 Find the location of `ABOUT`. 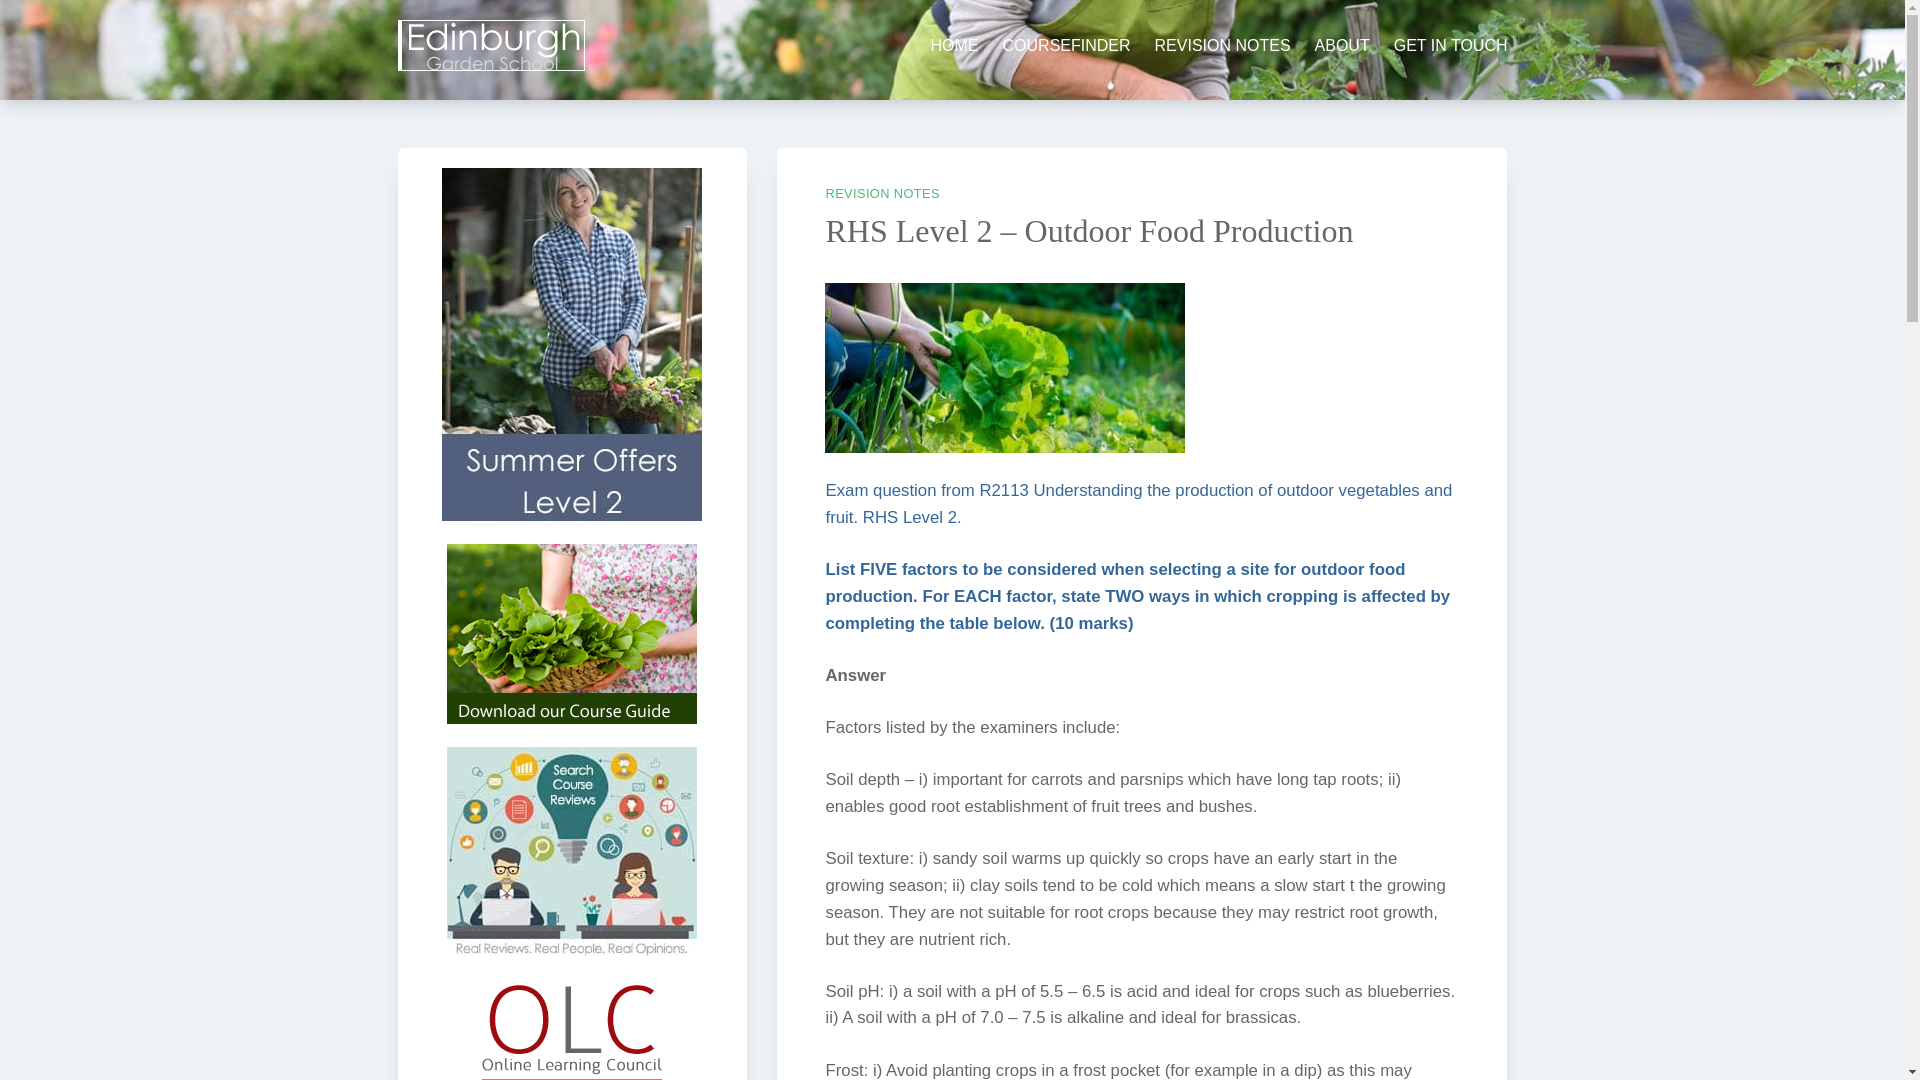

ABOUT is located at coordinates (1342, 46).